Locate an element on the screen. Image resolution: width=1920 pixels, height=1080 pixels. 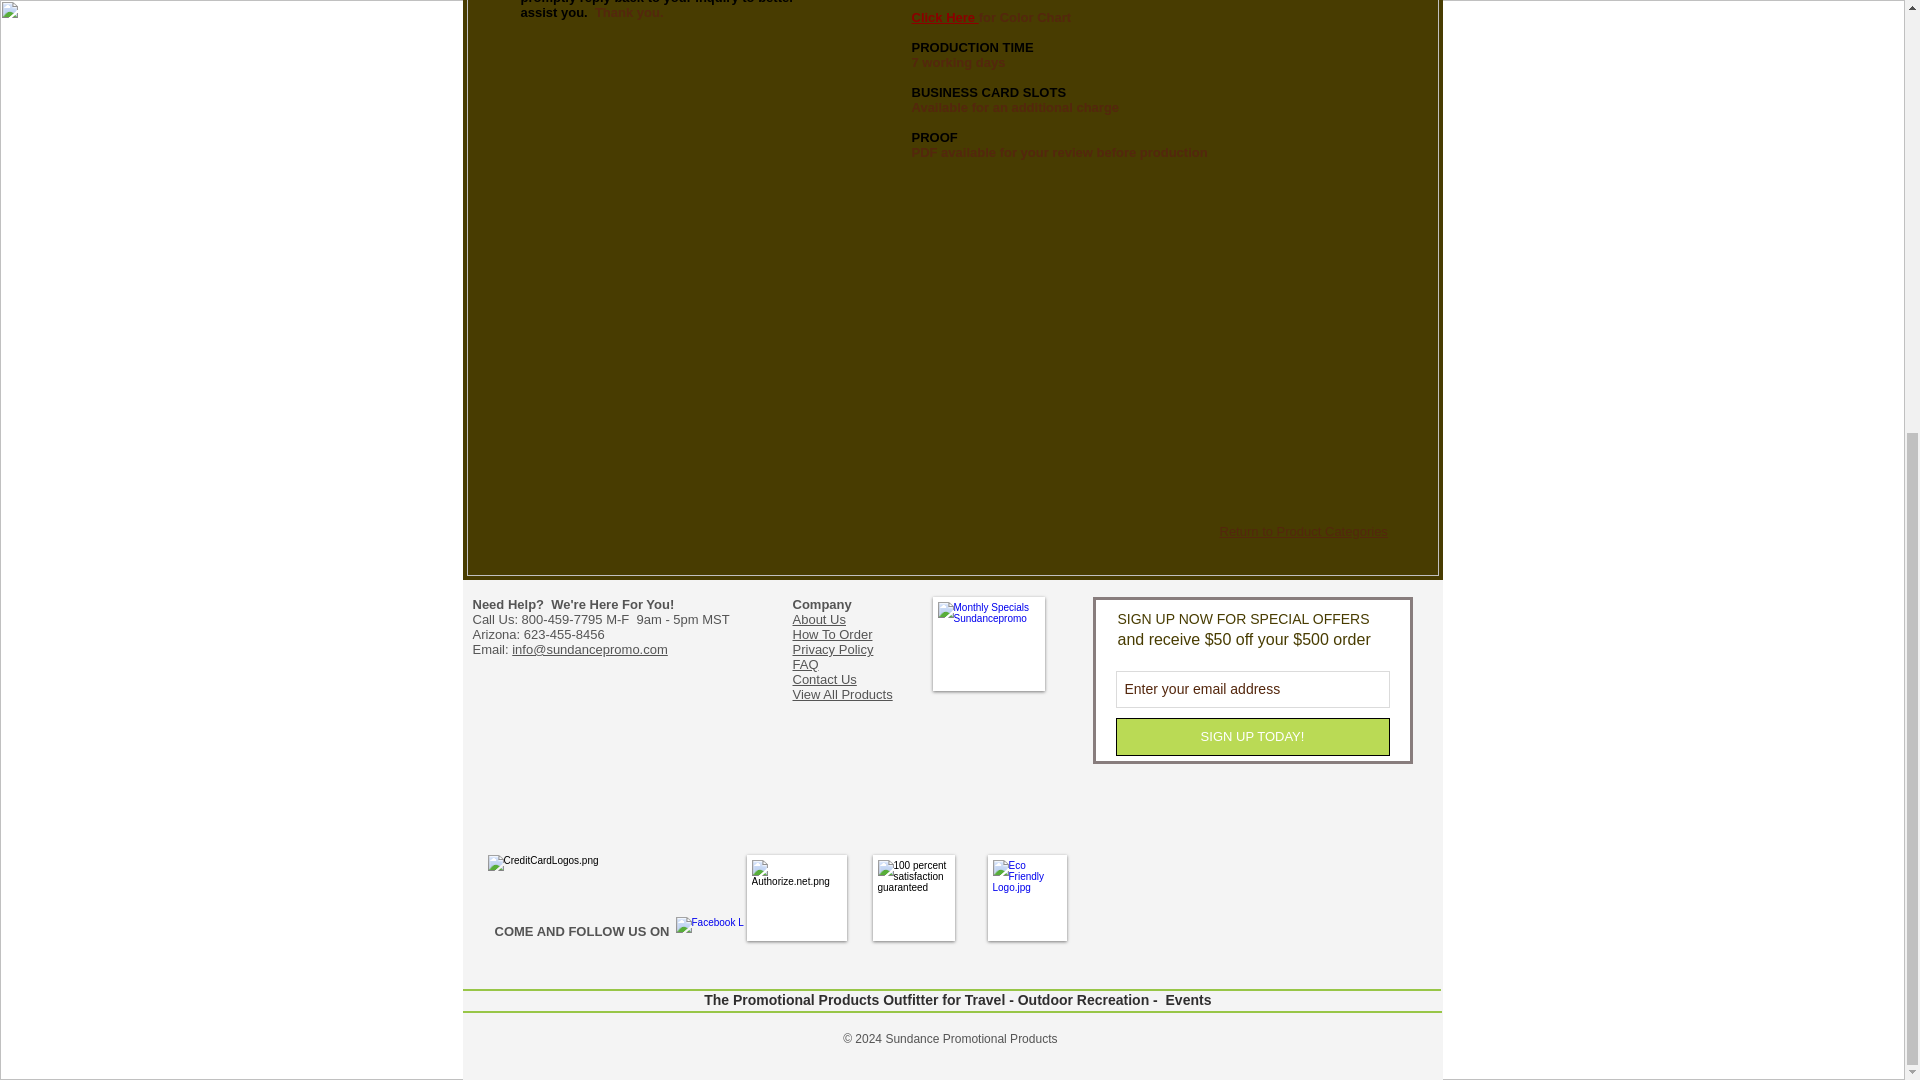
Click Here is located at coordinates (946, 16).